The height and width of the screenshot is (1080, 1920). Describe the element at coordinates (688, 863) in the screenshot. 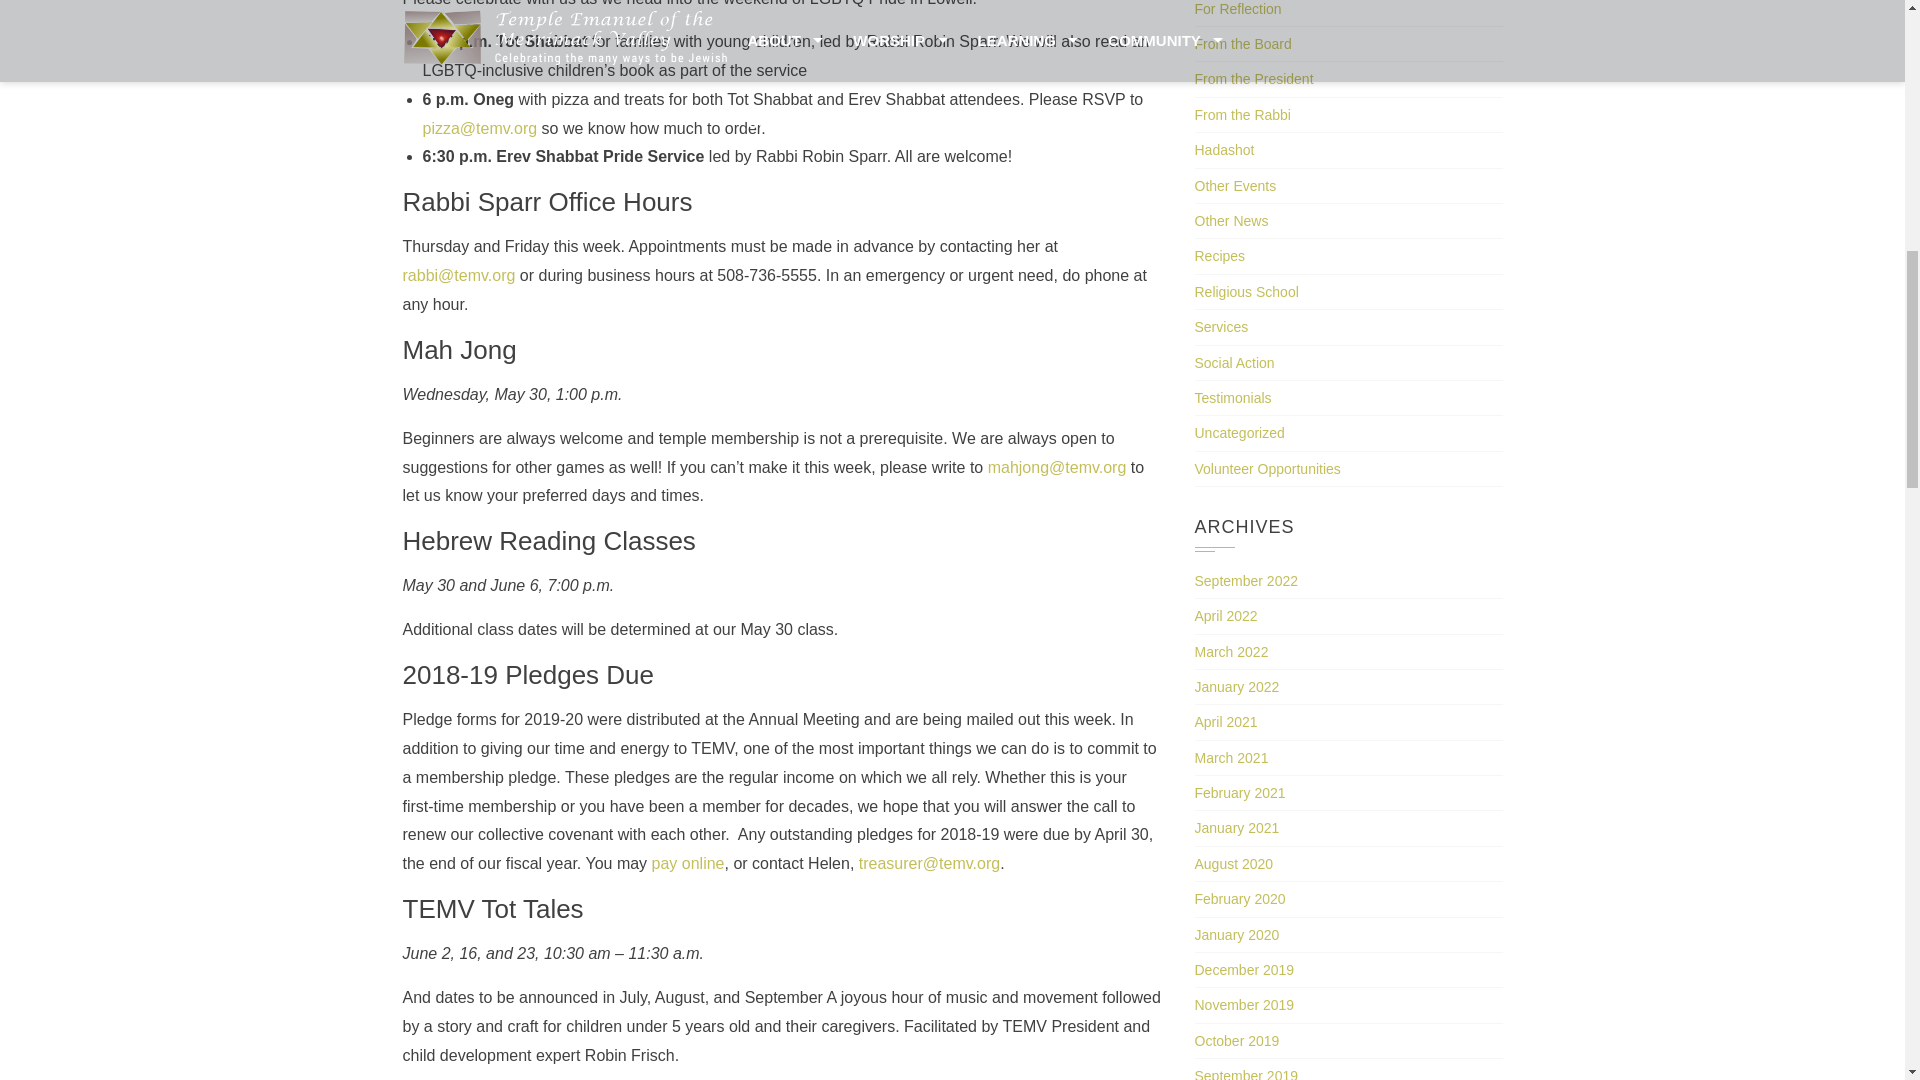

I see `pay online` at that location.